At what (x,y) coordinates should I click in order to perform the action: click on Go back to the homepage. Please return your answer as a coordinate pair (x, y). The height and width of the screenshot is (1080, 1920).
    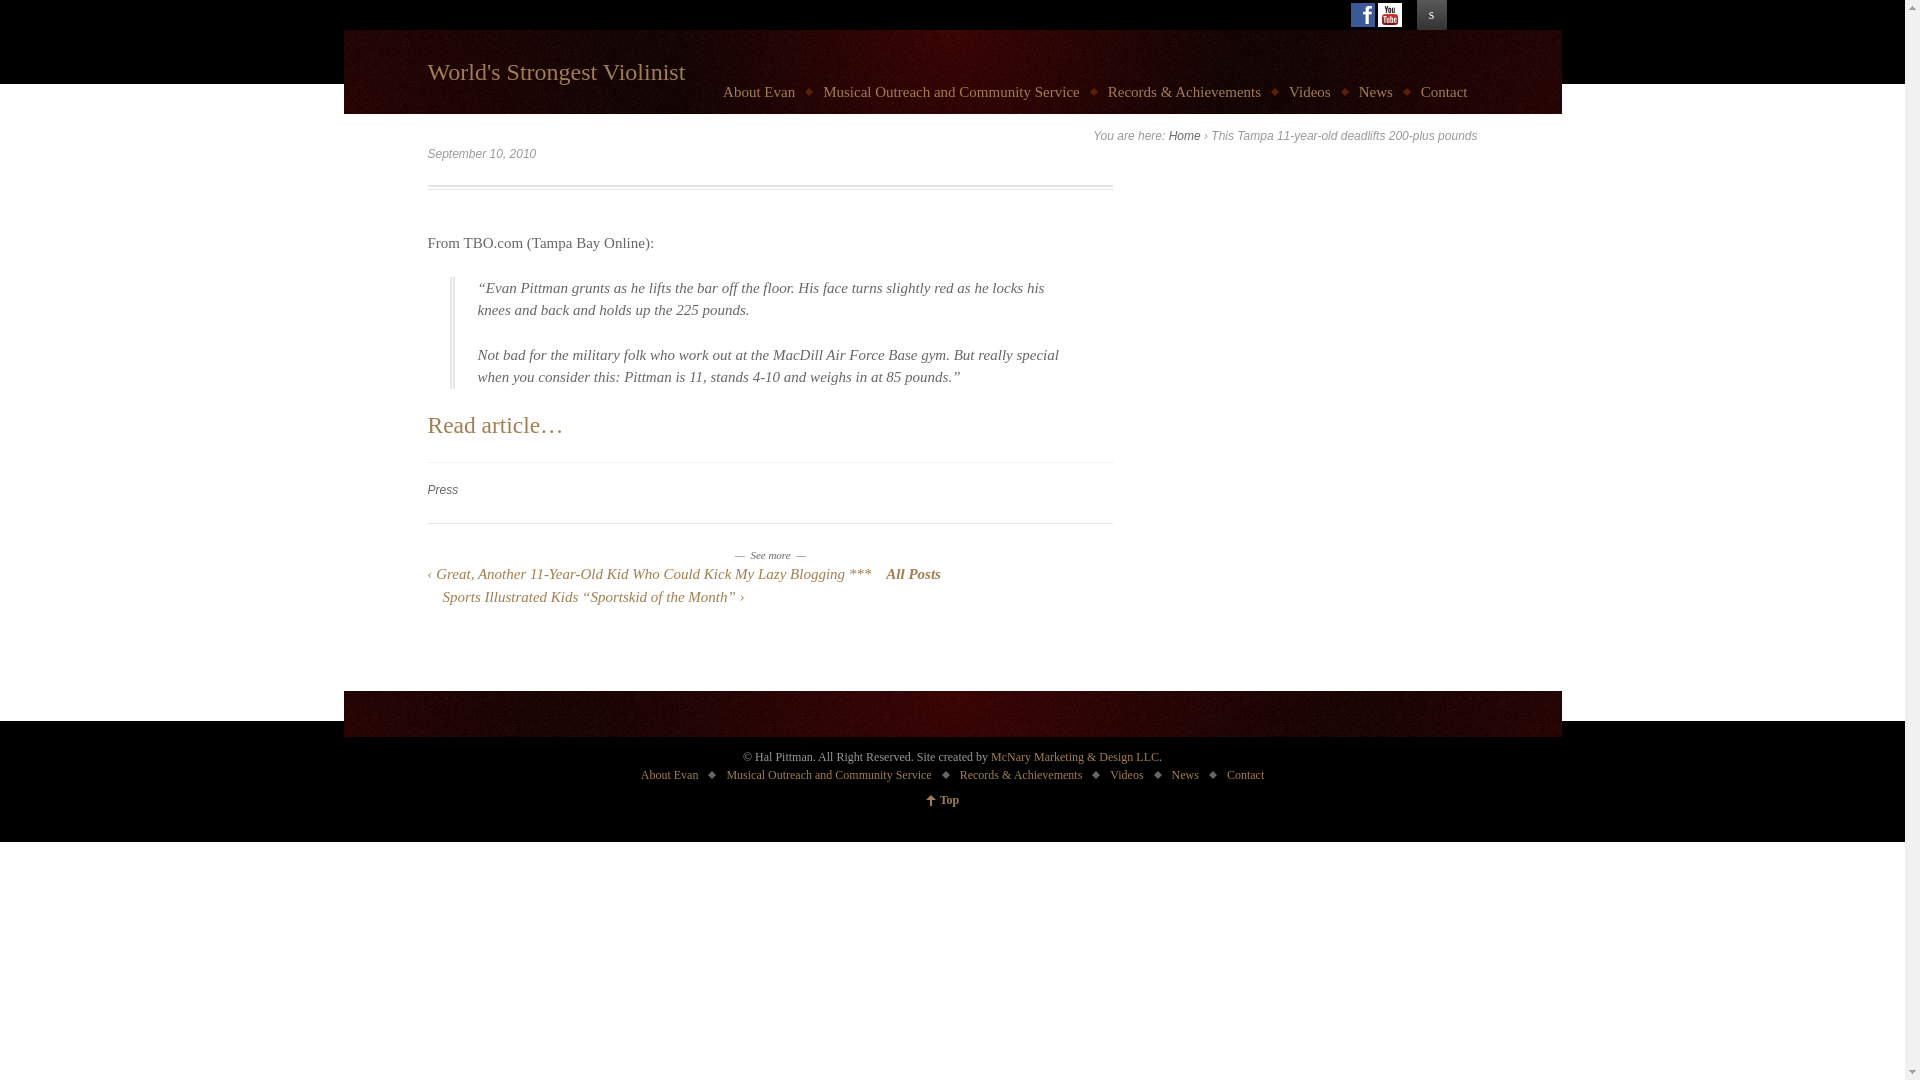
    Looking at the image, I should click on (556, 72).